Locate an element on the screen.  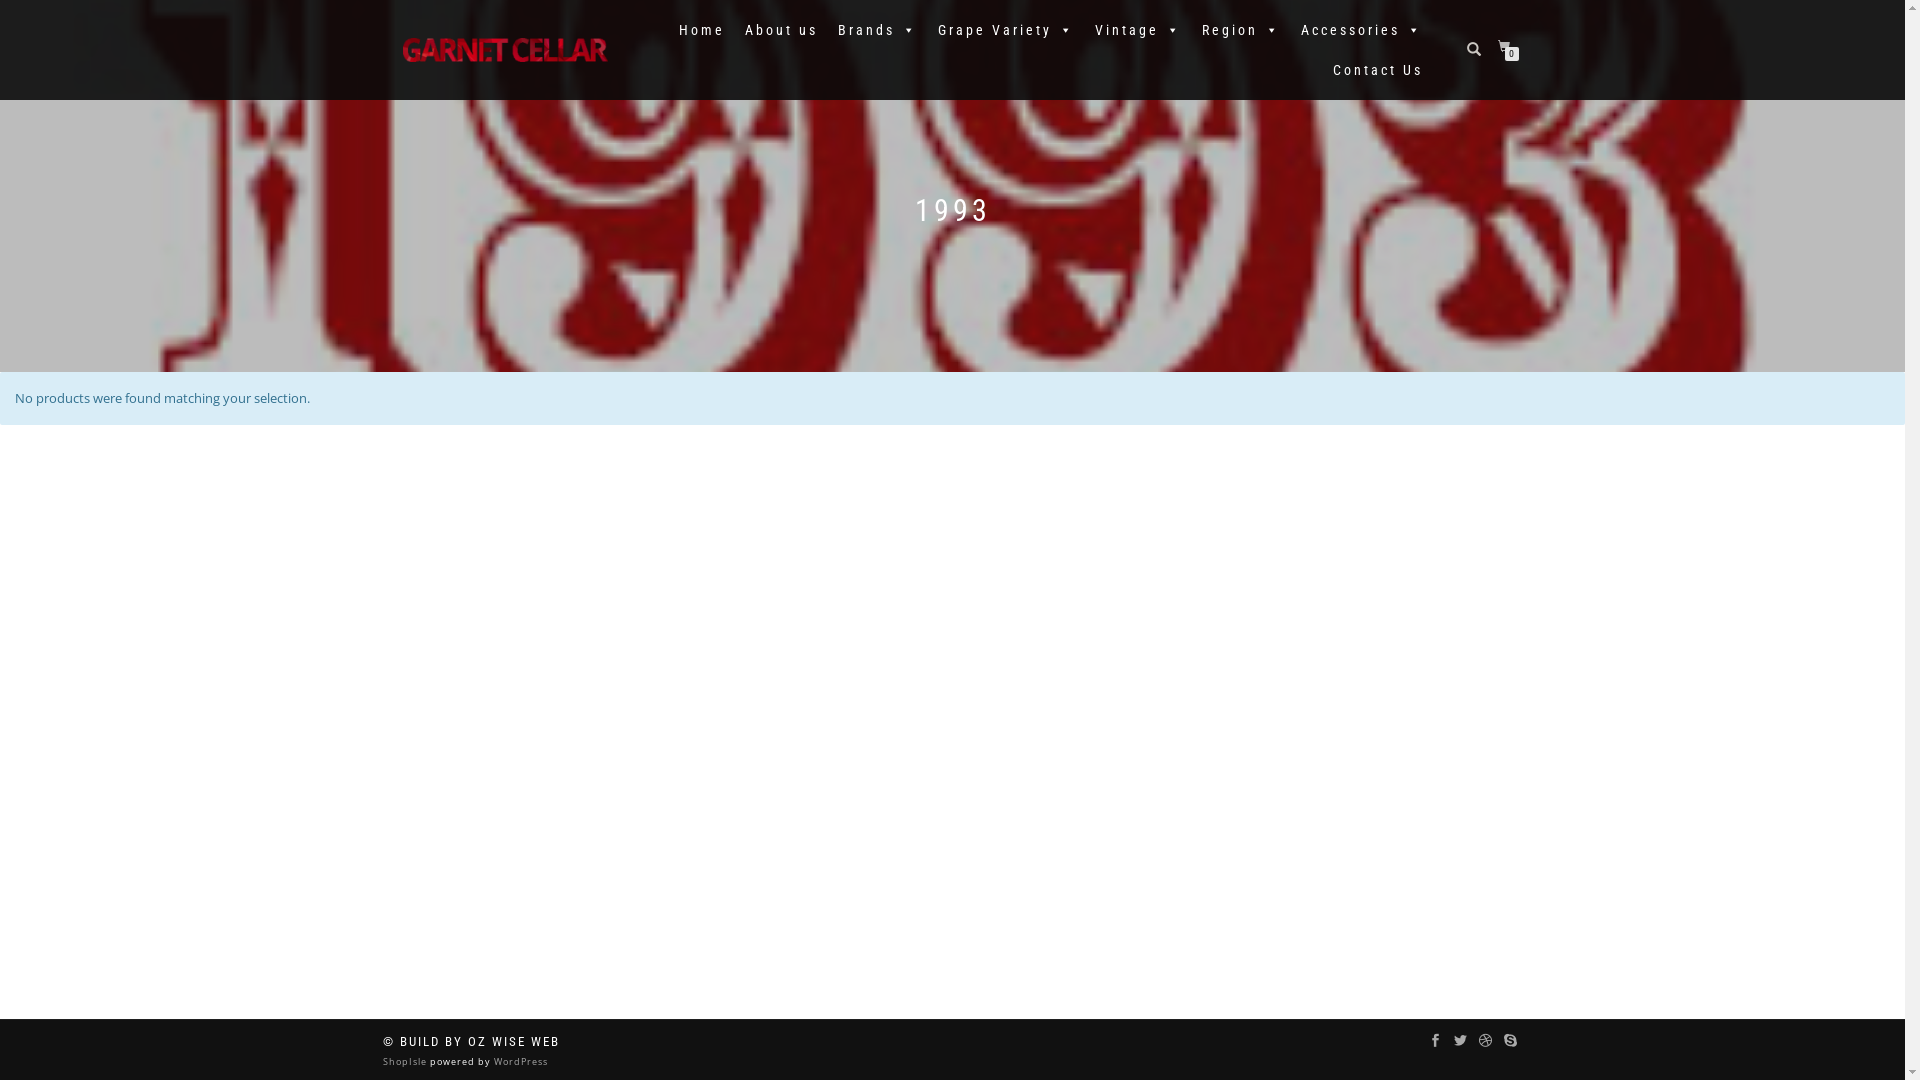
0 is located at coordinates (1508, 46).